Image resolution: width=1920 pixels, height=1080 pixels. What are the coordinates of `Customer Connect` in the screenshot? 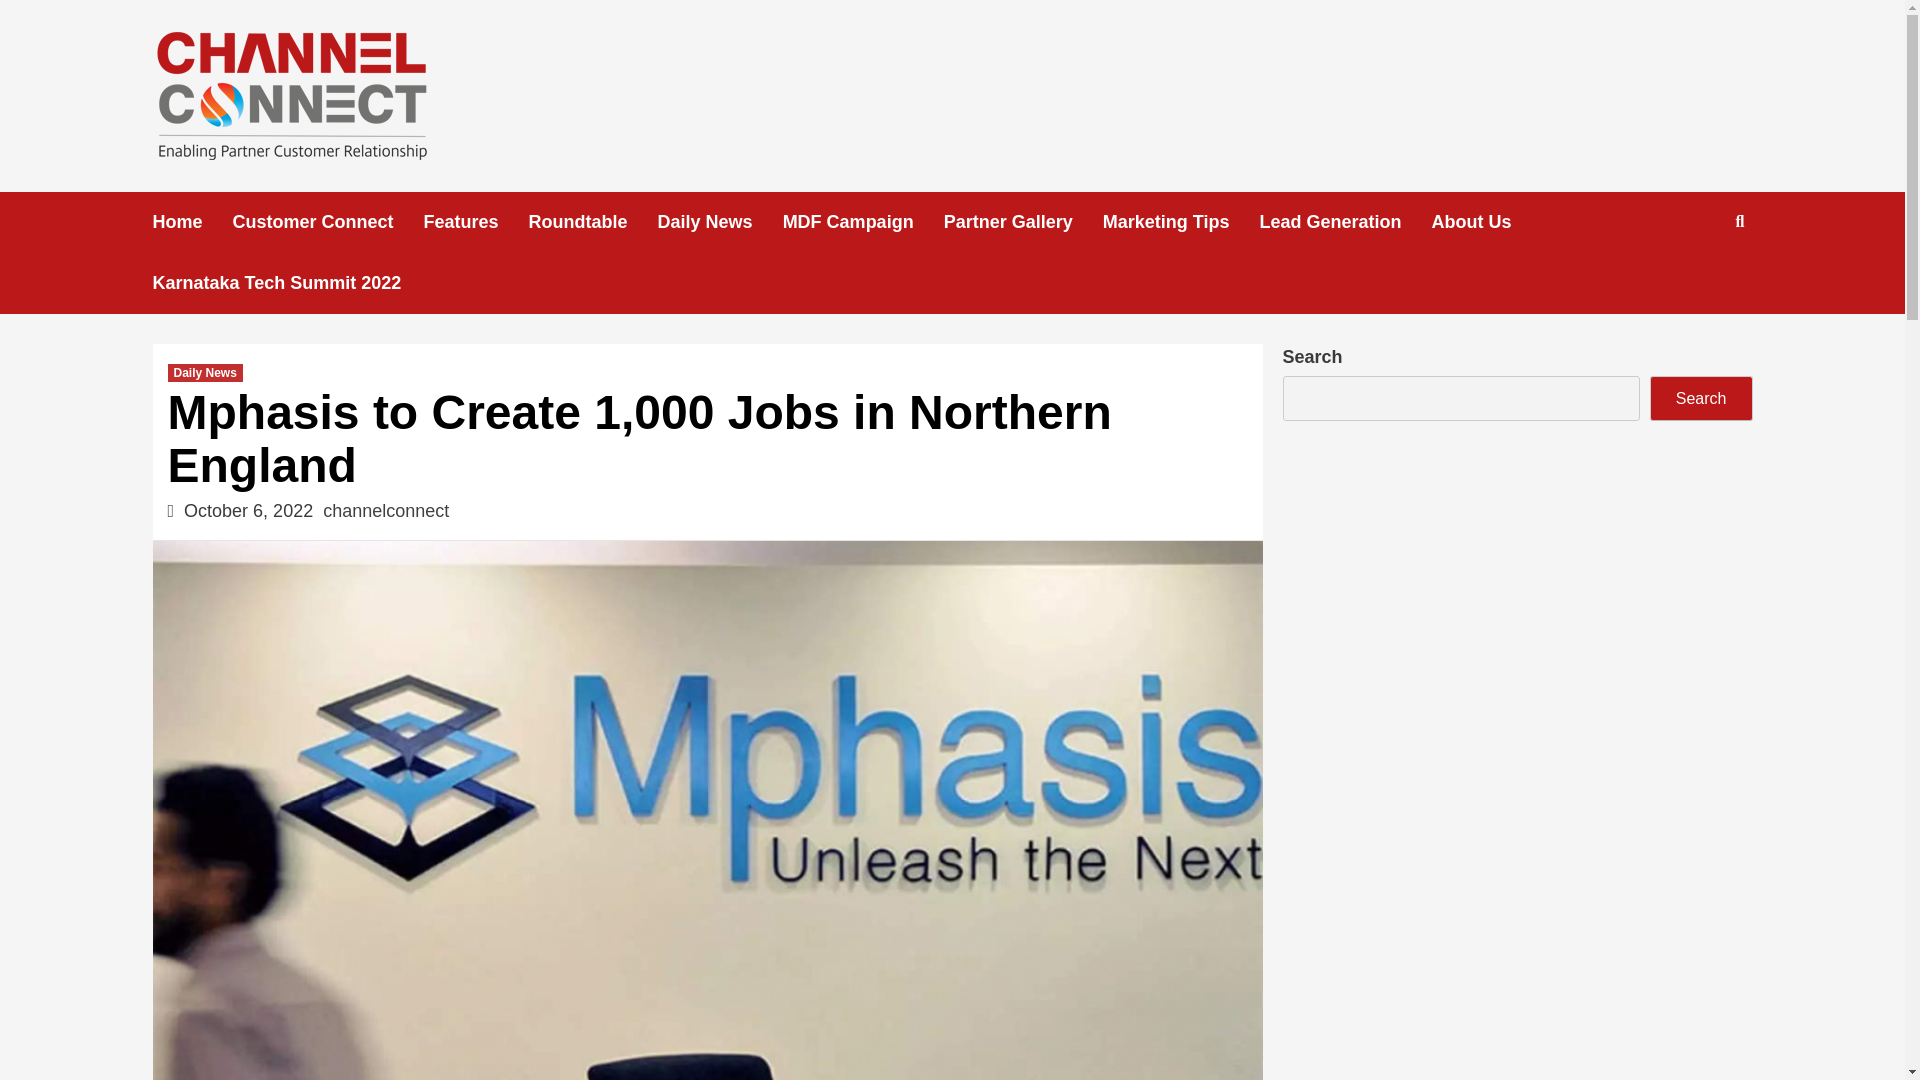 It's located at (328, 222).